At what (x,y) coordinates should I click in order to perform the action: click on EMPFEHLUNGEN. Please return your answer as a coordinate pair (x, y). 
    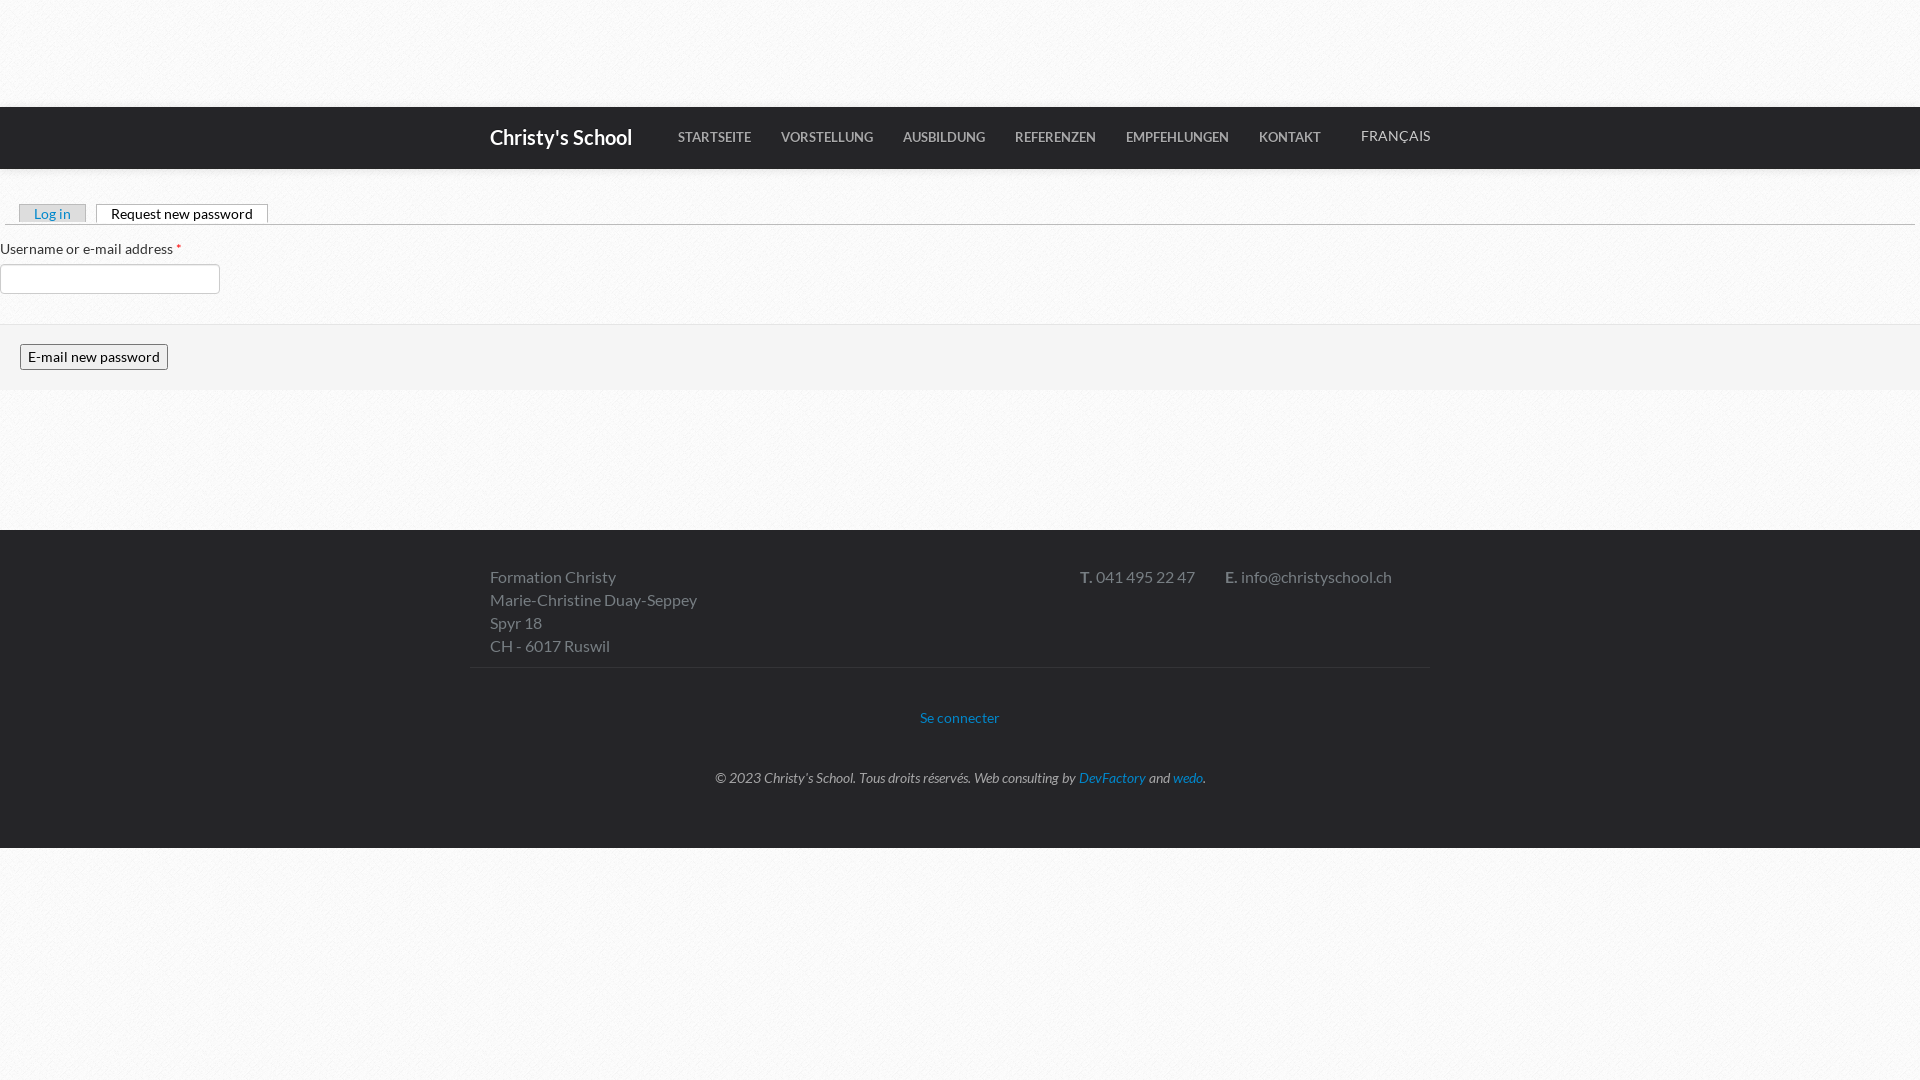
    Looking at the image, I should click on (1178, 137).